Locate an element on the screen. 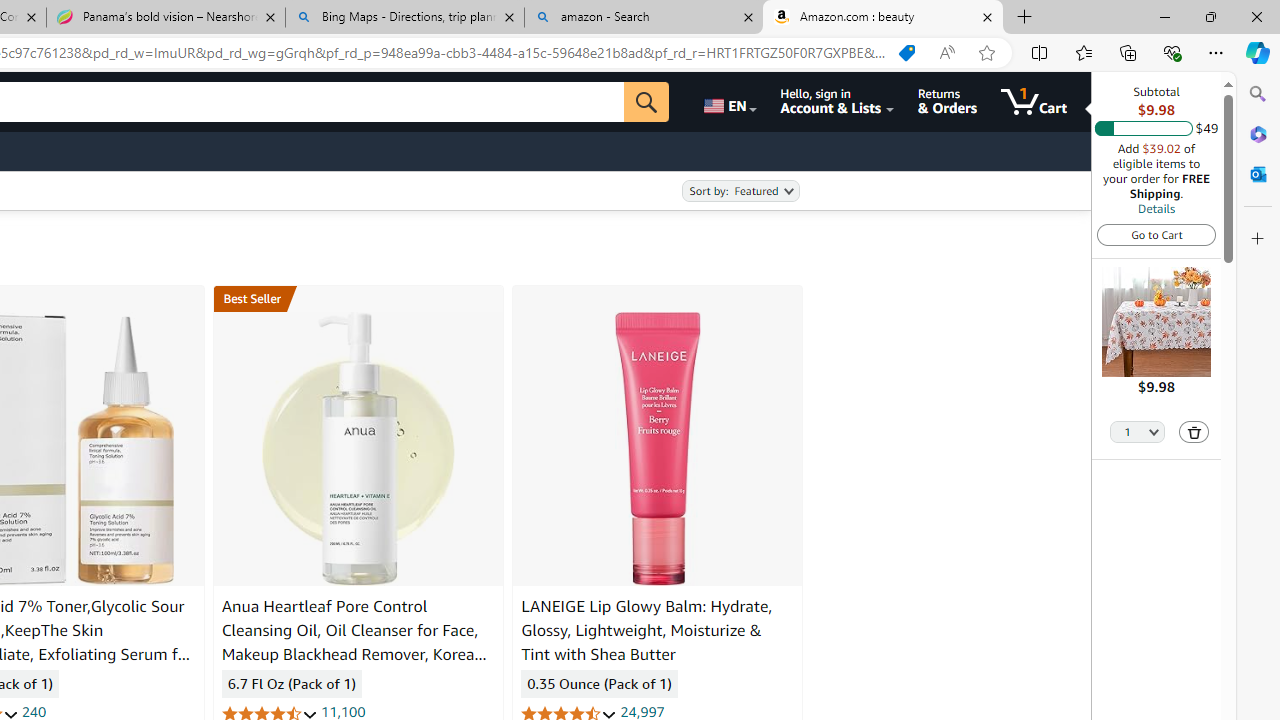 This screenshot has height=720, width=1280. Choose a language for shopping. is located at coordinates (728, 102).